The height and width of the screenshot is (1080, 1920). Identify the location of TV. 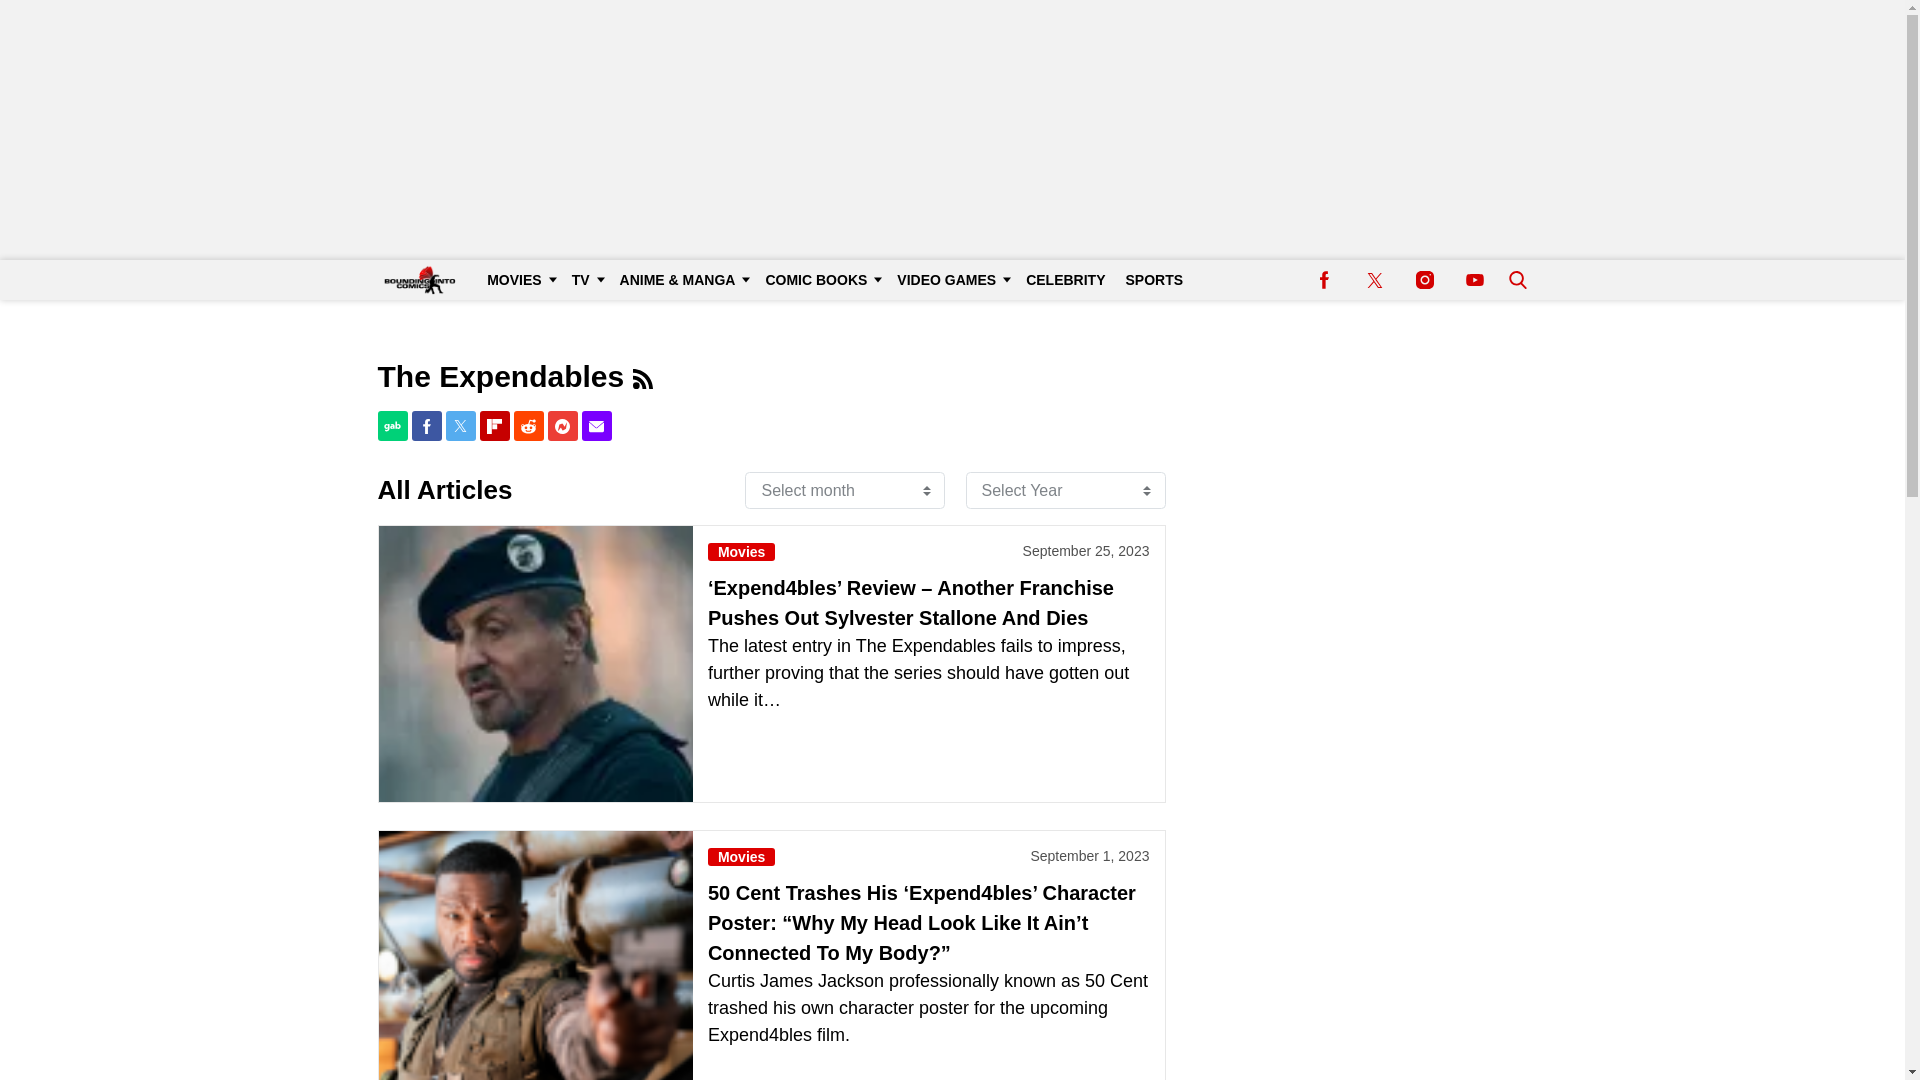
(586, 280).